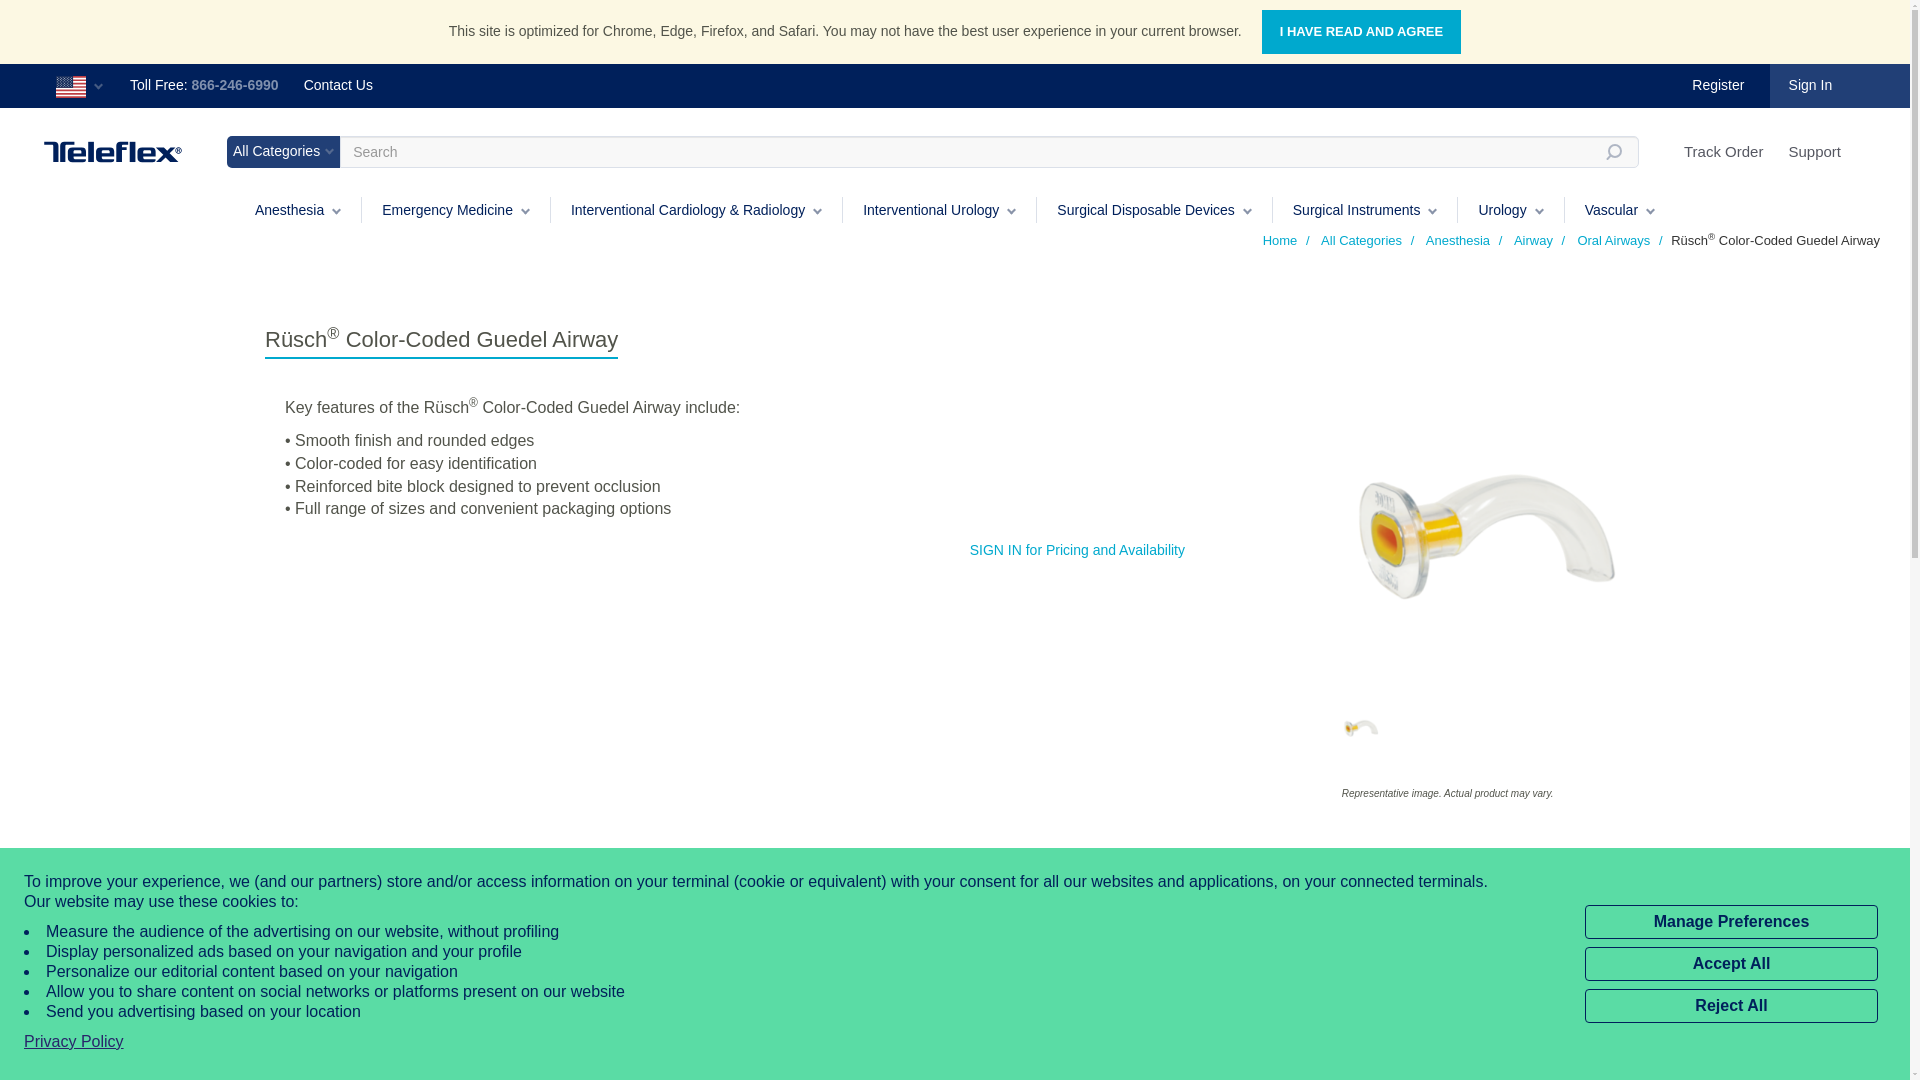  What do you see at coordinates (1717, 84) in the screenshot?
I see `Register` at bounding box center [1717, 84].